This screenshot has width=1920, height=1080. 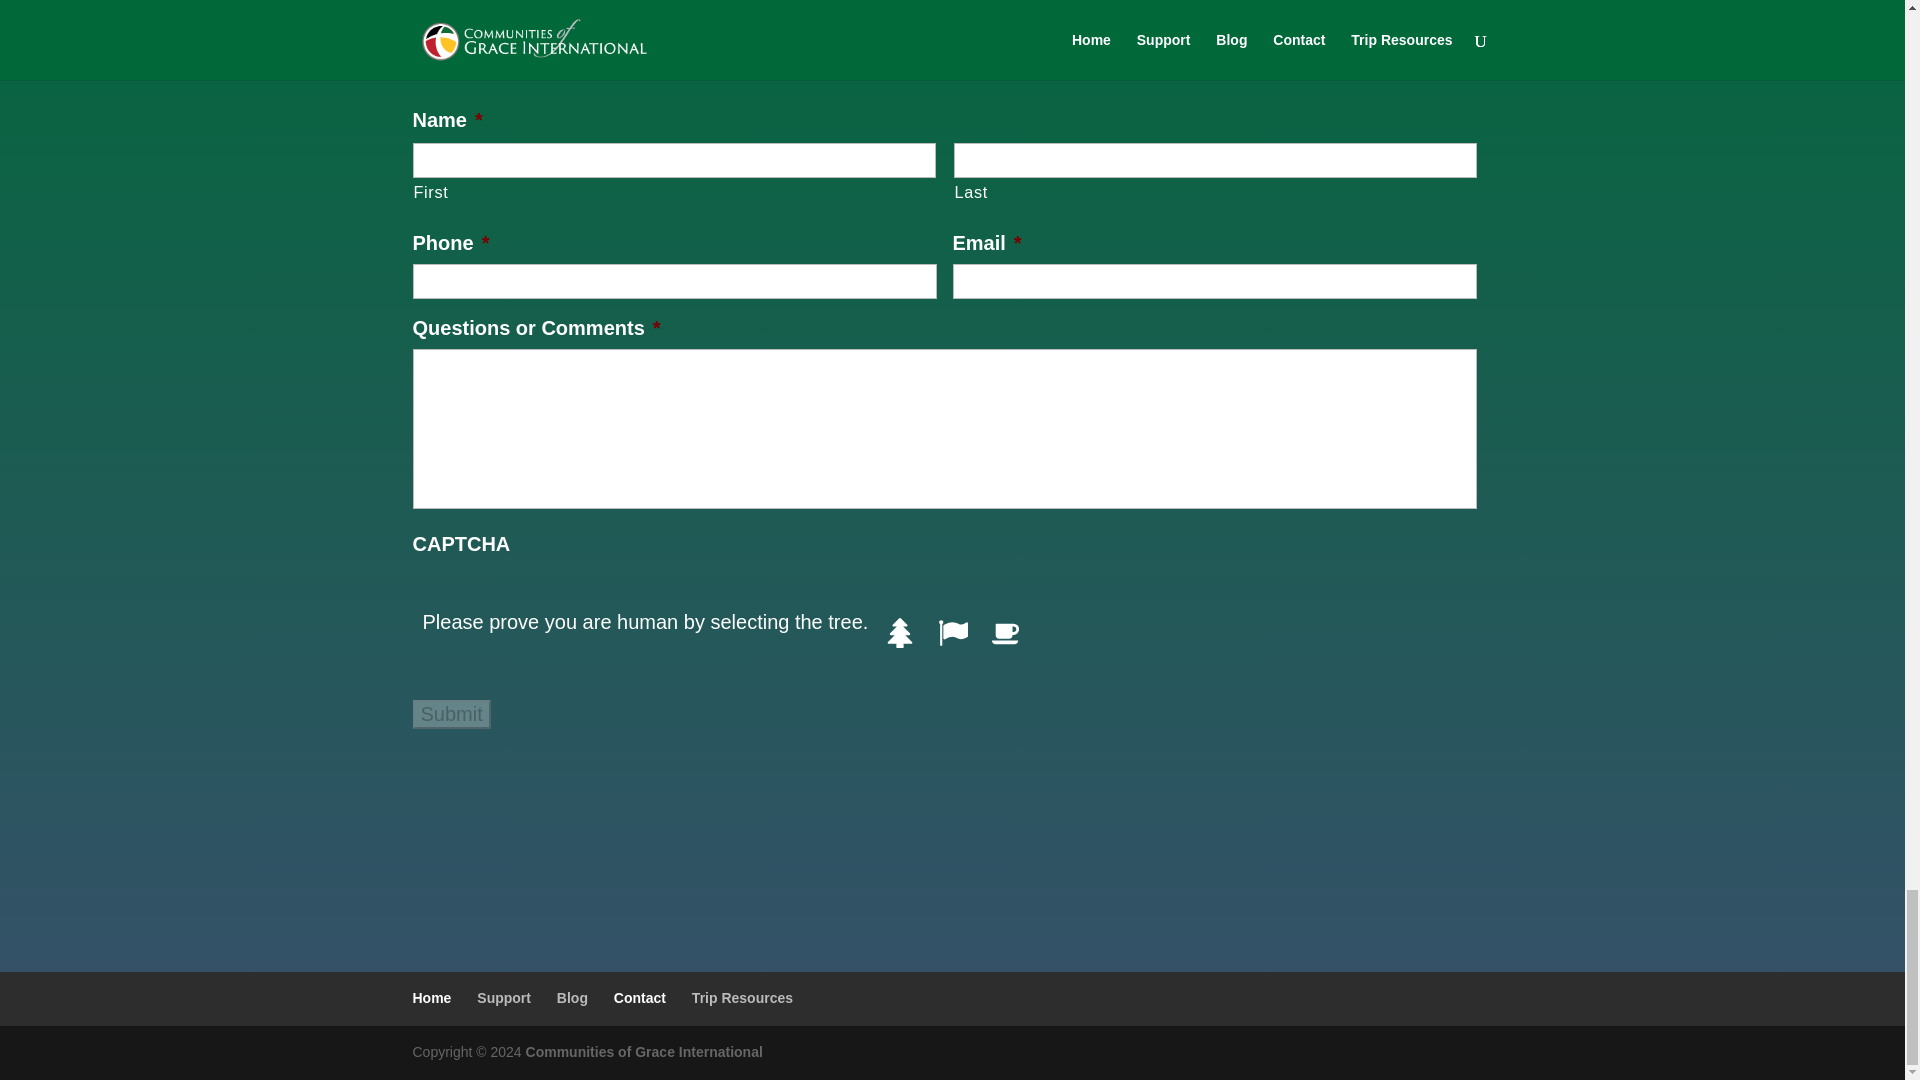 I want to click on Contact, so click(x=640, y=998).